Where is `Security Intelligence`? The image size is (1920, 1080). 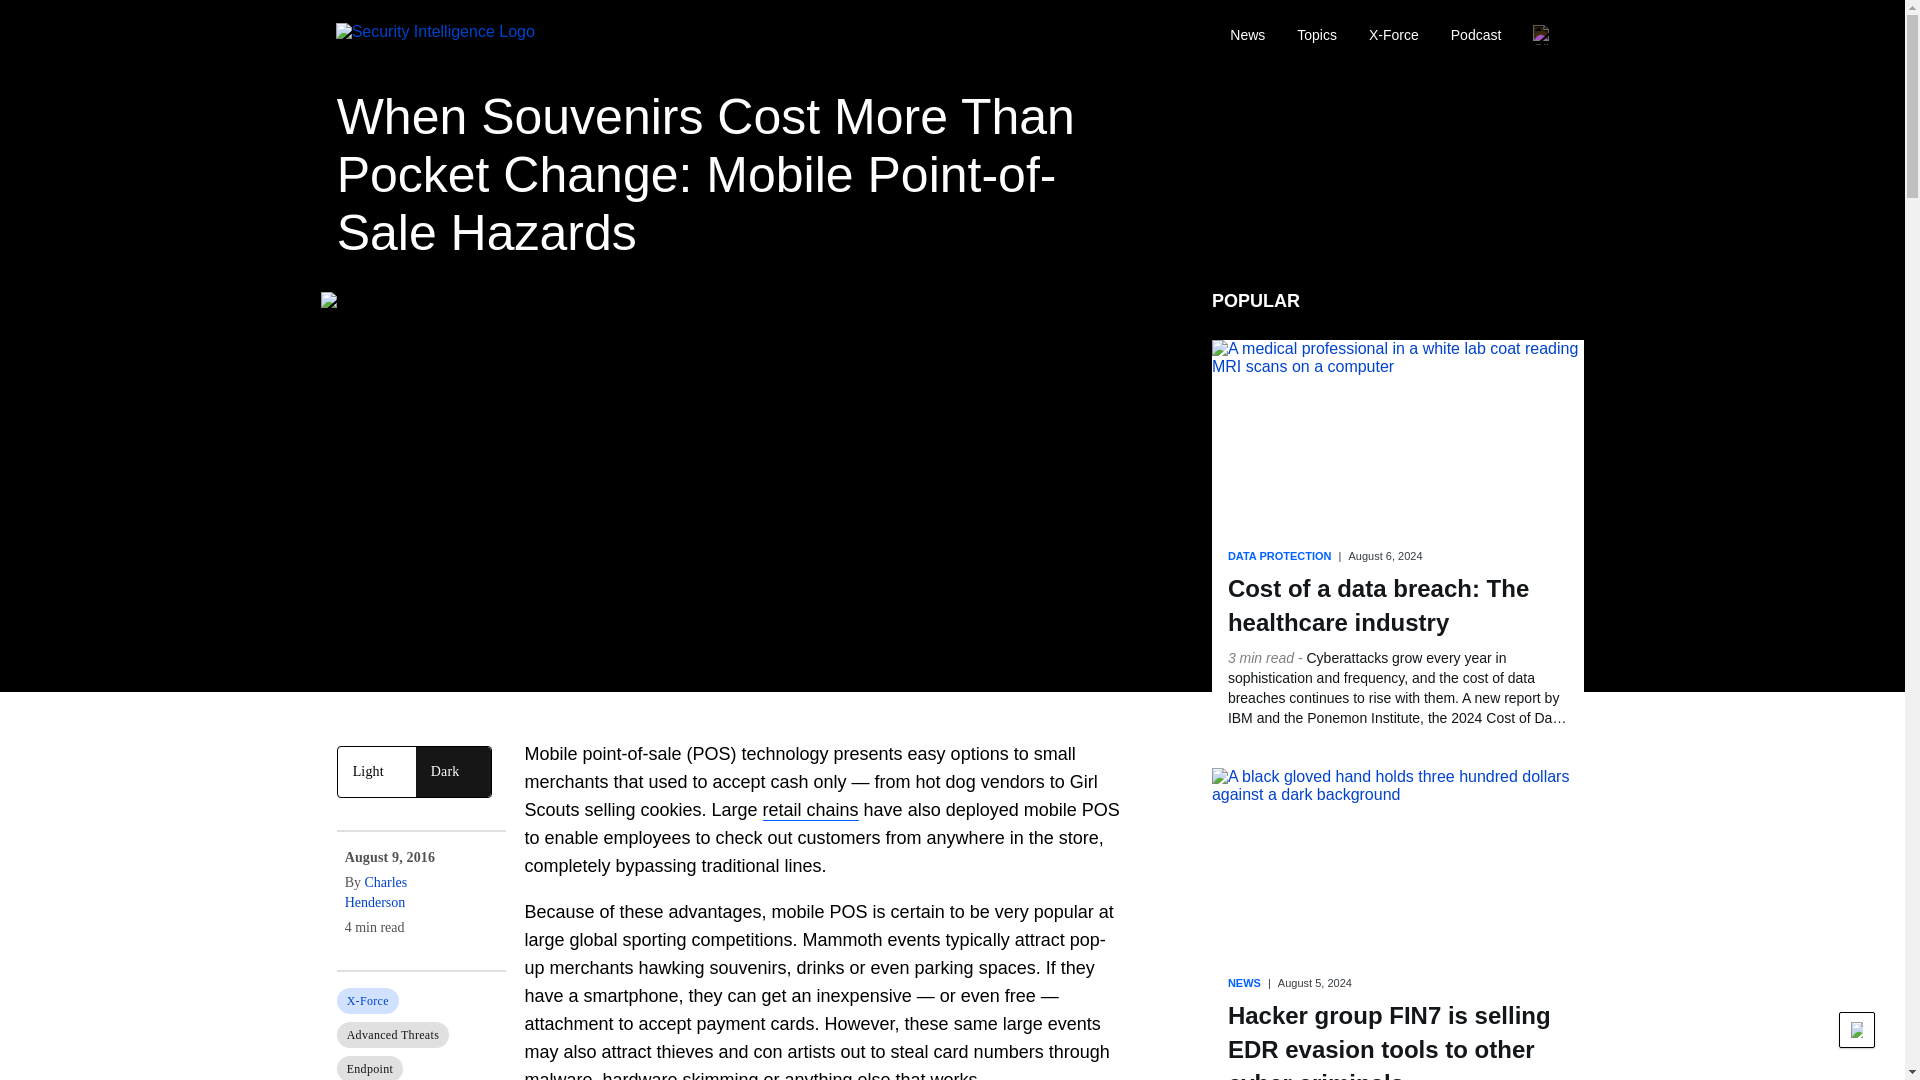 Security Intelligence is located at coordinates (451, 36).